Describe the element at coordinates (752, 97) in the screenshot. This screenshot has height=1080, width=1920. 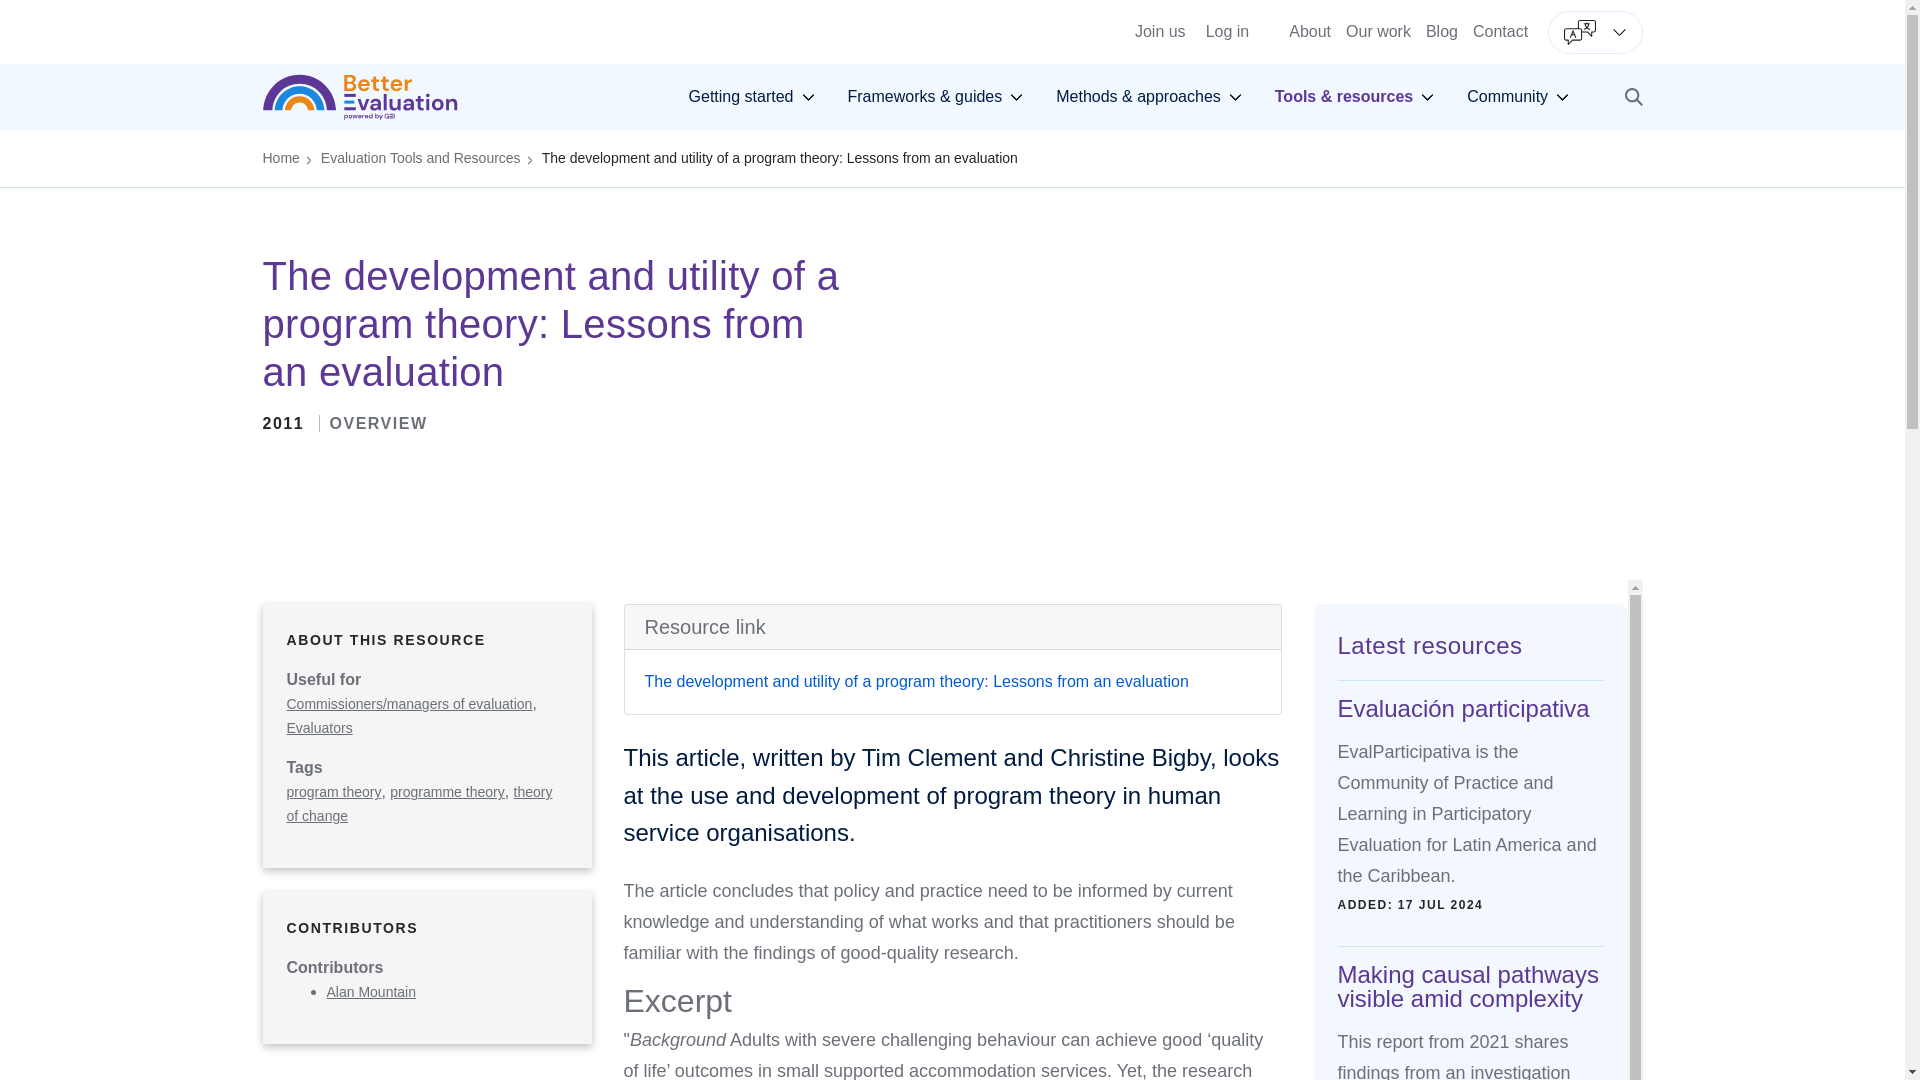
I see `About` at that location.